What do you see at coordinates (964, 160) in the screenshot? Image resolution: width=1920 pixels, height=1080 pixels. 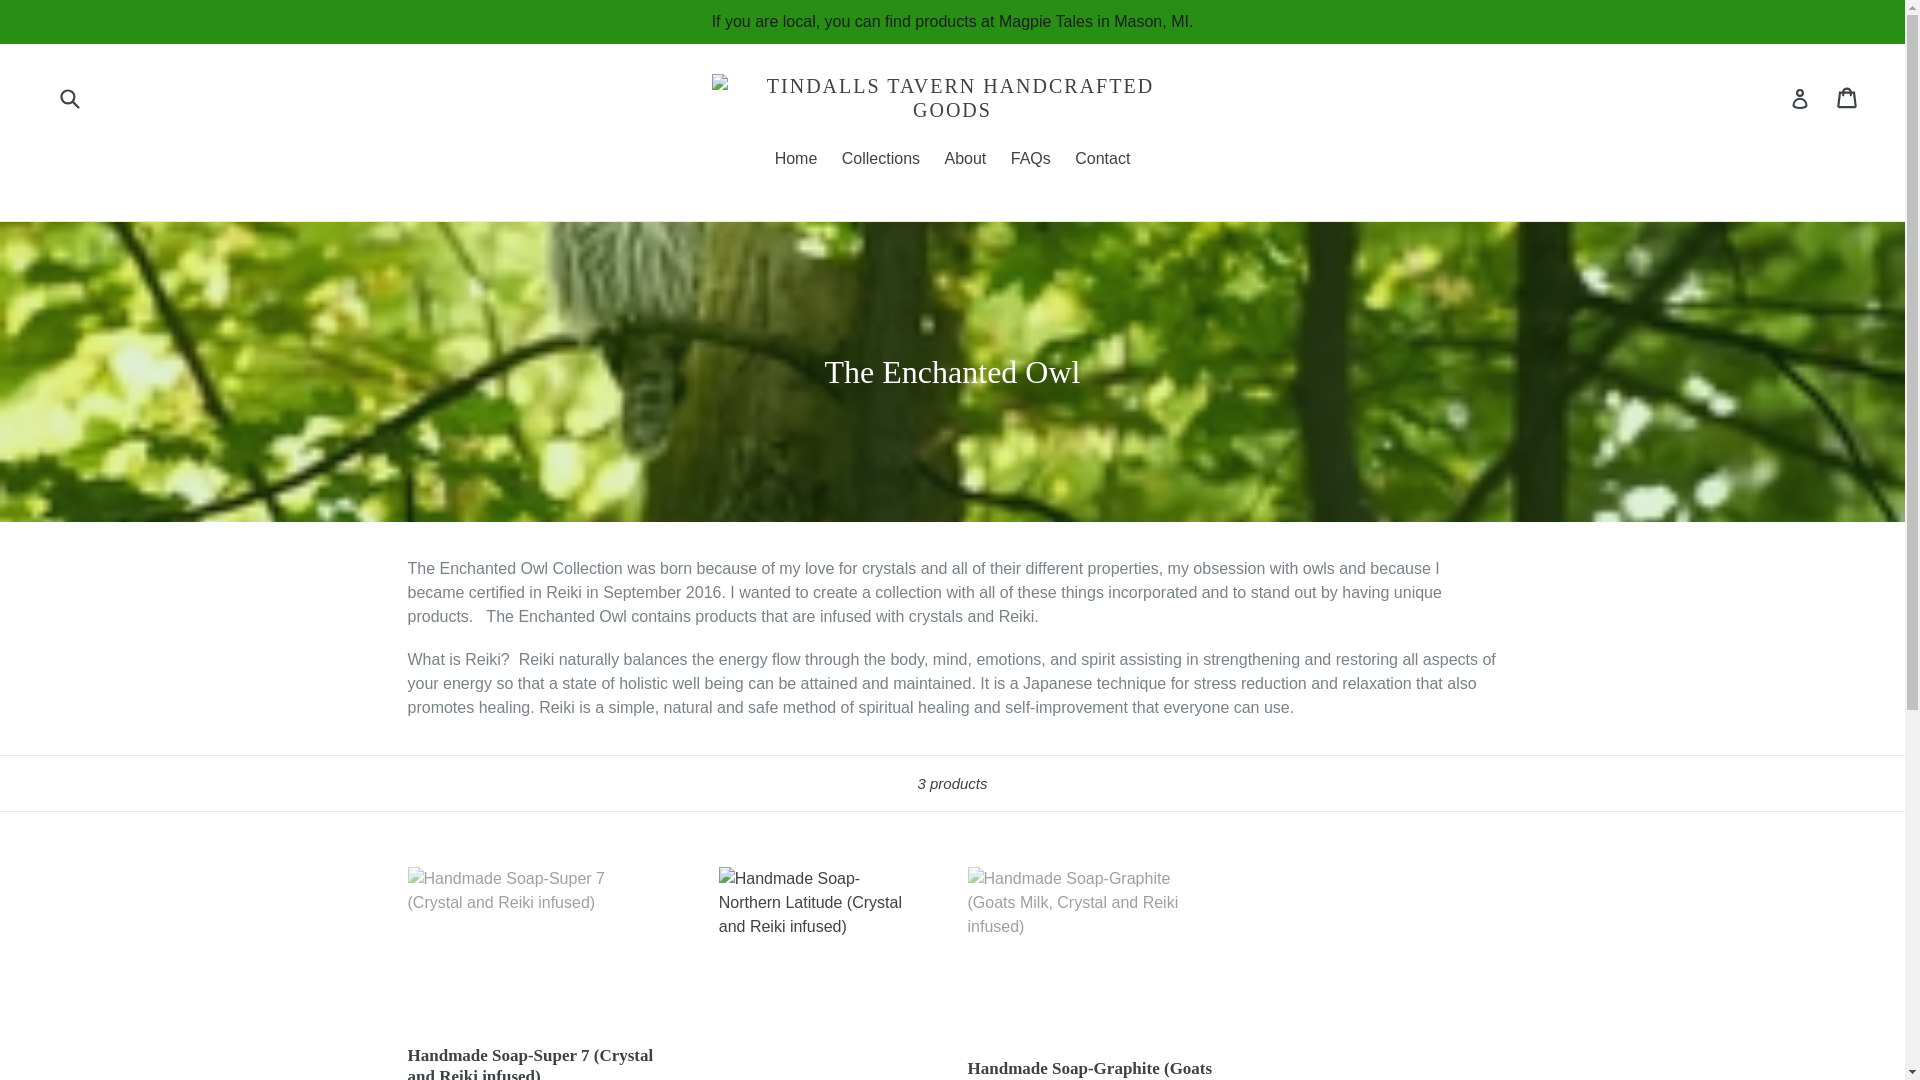 I see `About` at bounding box center [964, 160].